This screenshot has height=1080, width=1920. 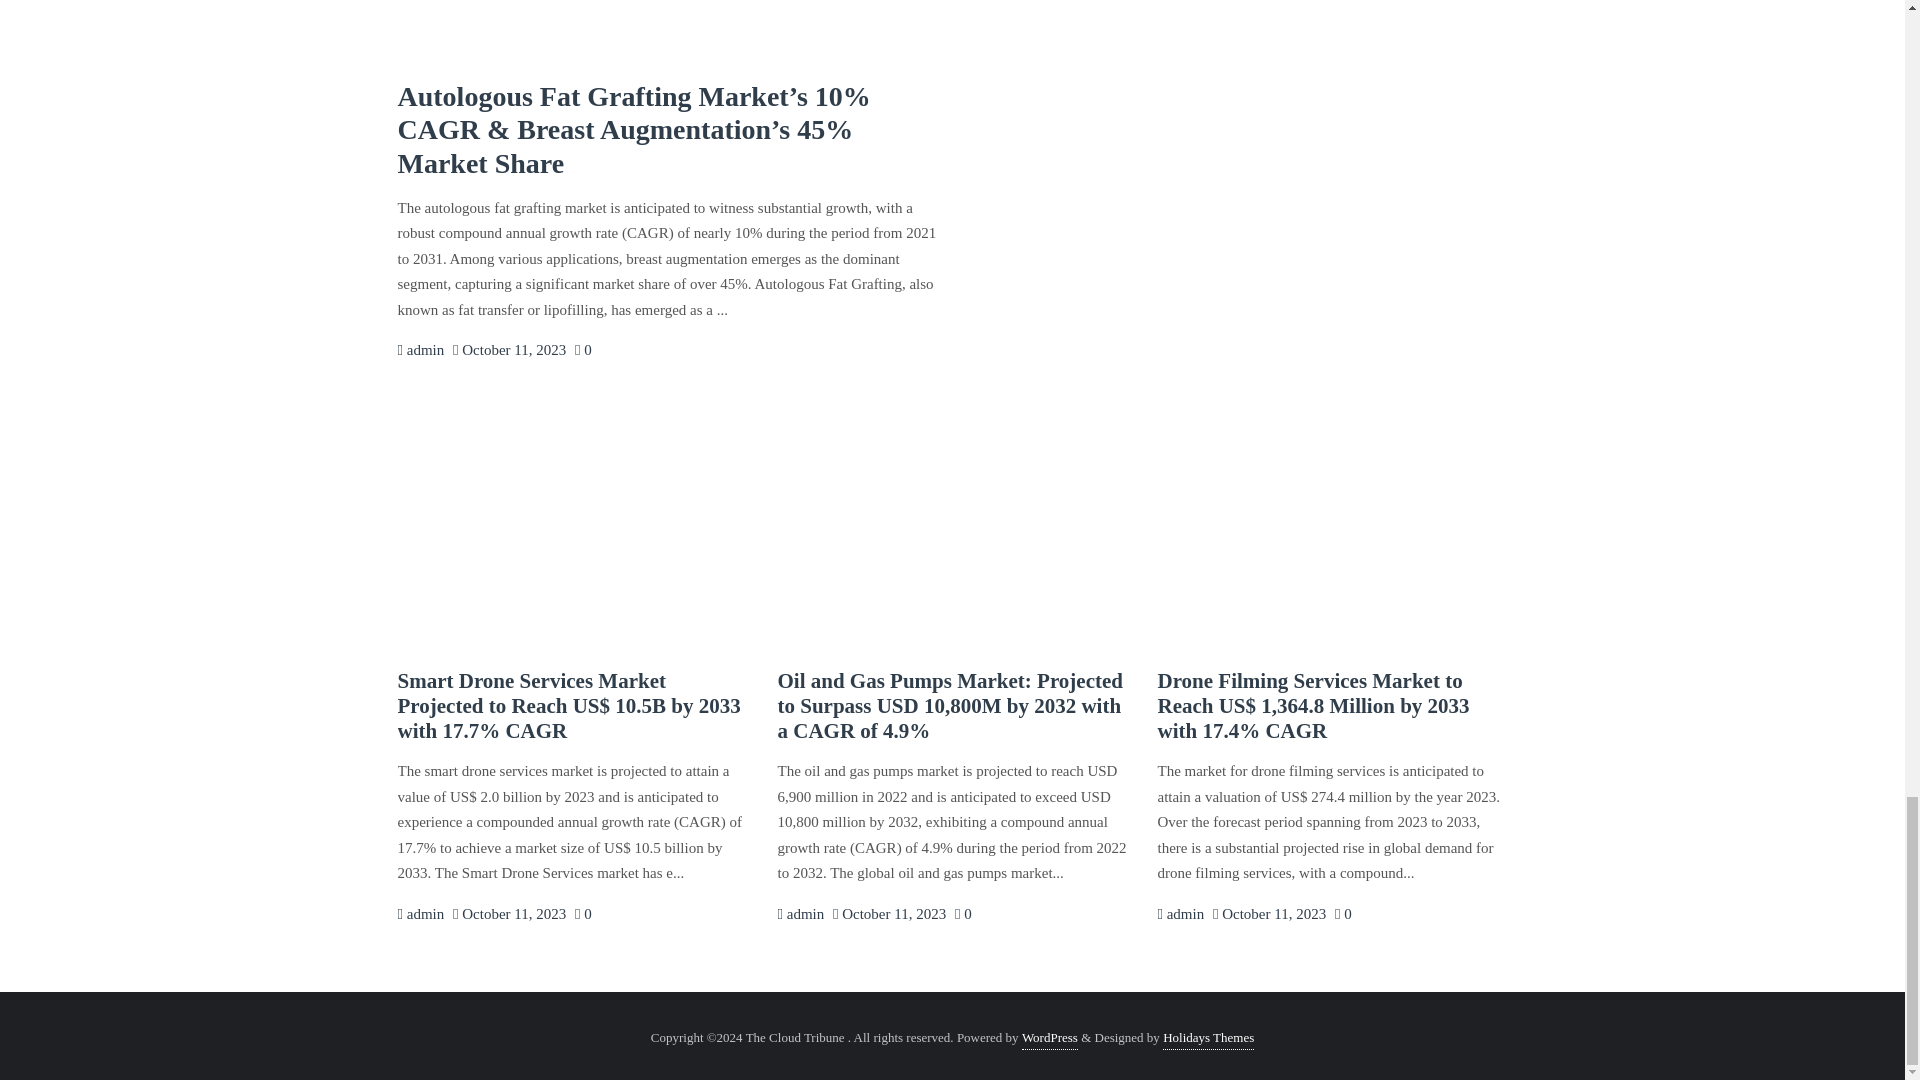 I want to click on October 11, 2023, so click(x=890, y=914).